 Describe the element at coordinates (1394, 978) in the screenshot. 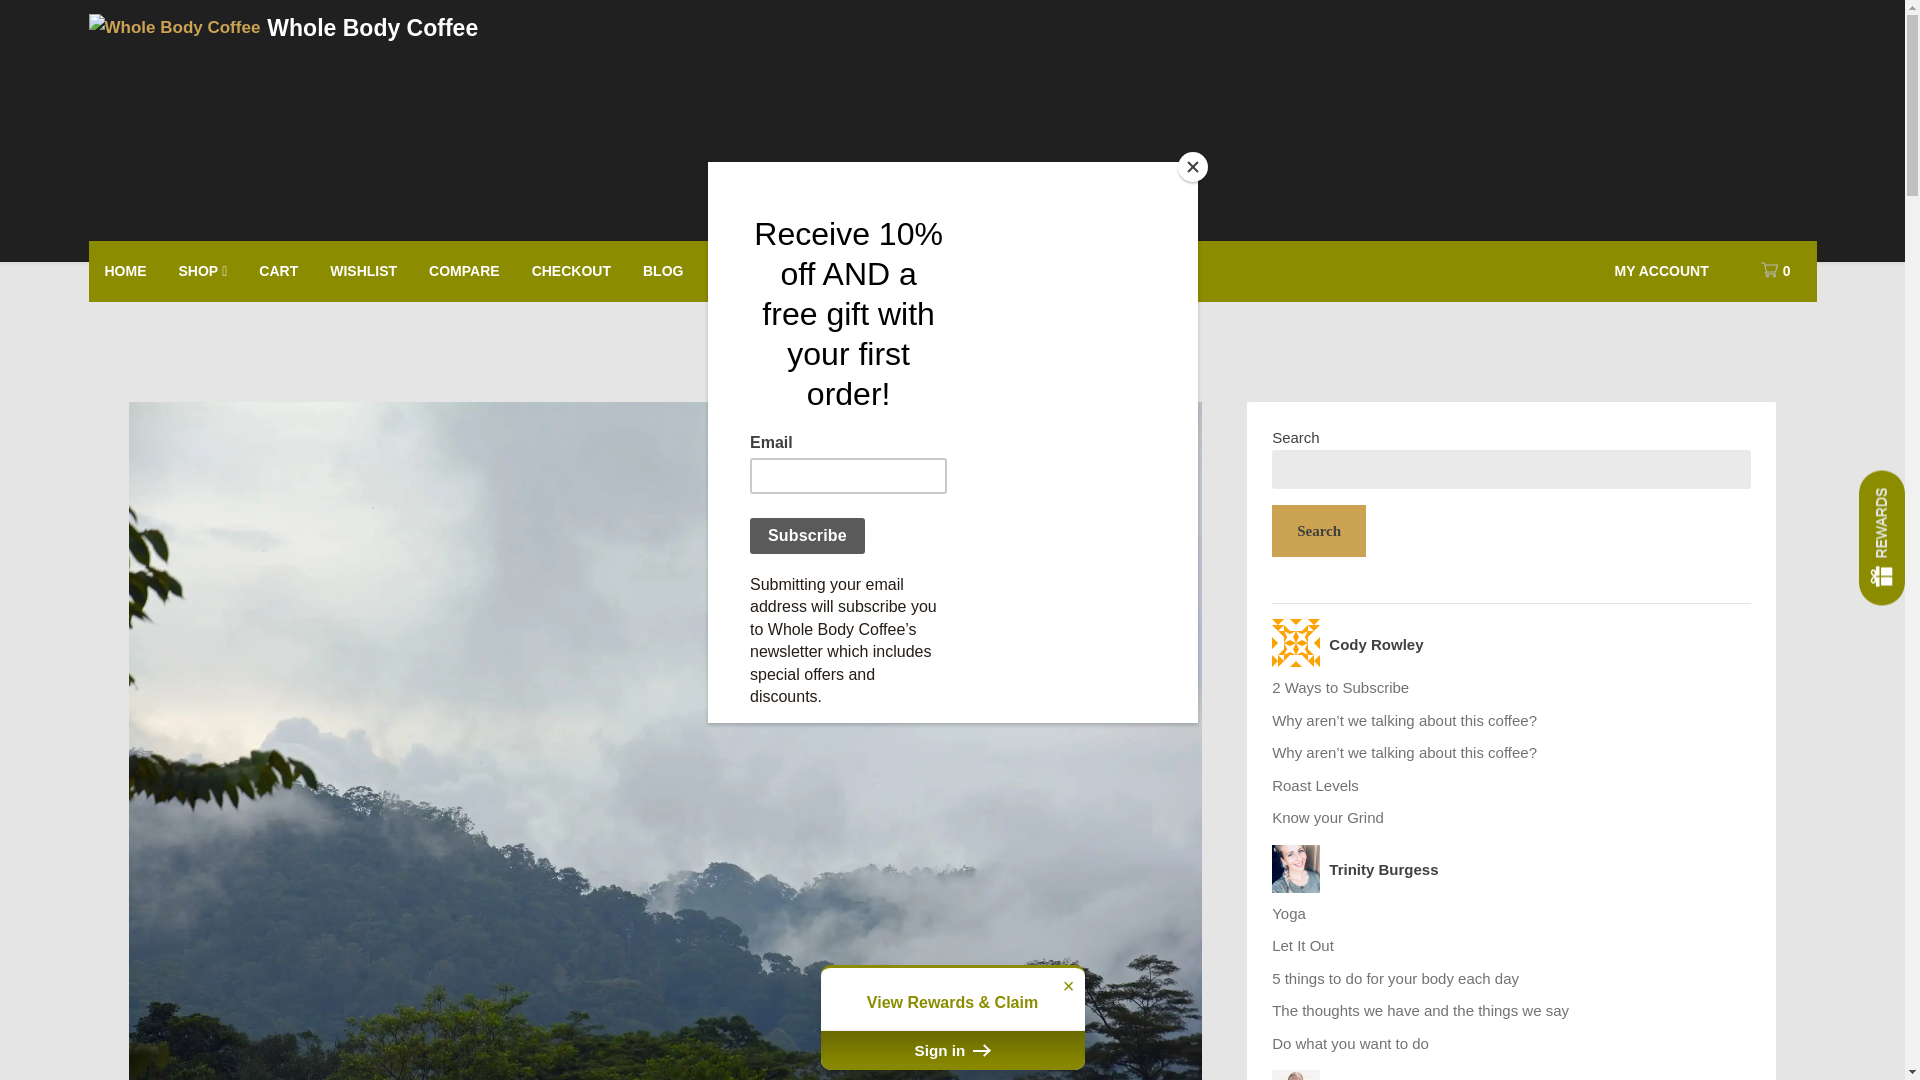

I see `5 things to do for your body each day` at that location.